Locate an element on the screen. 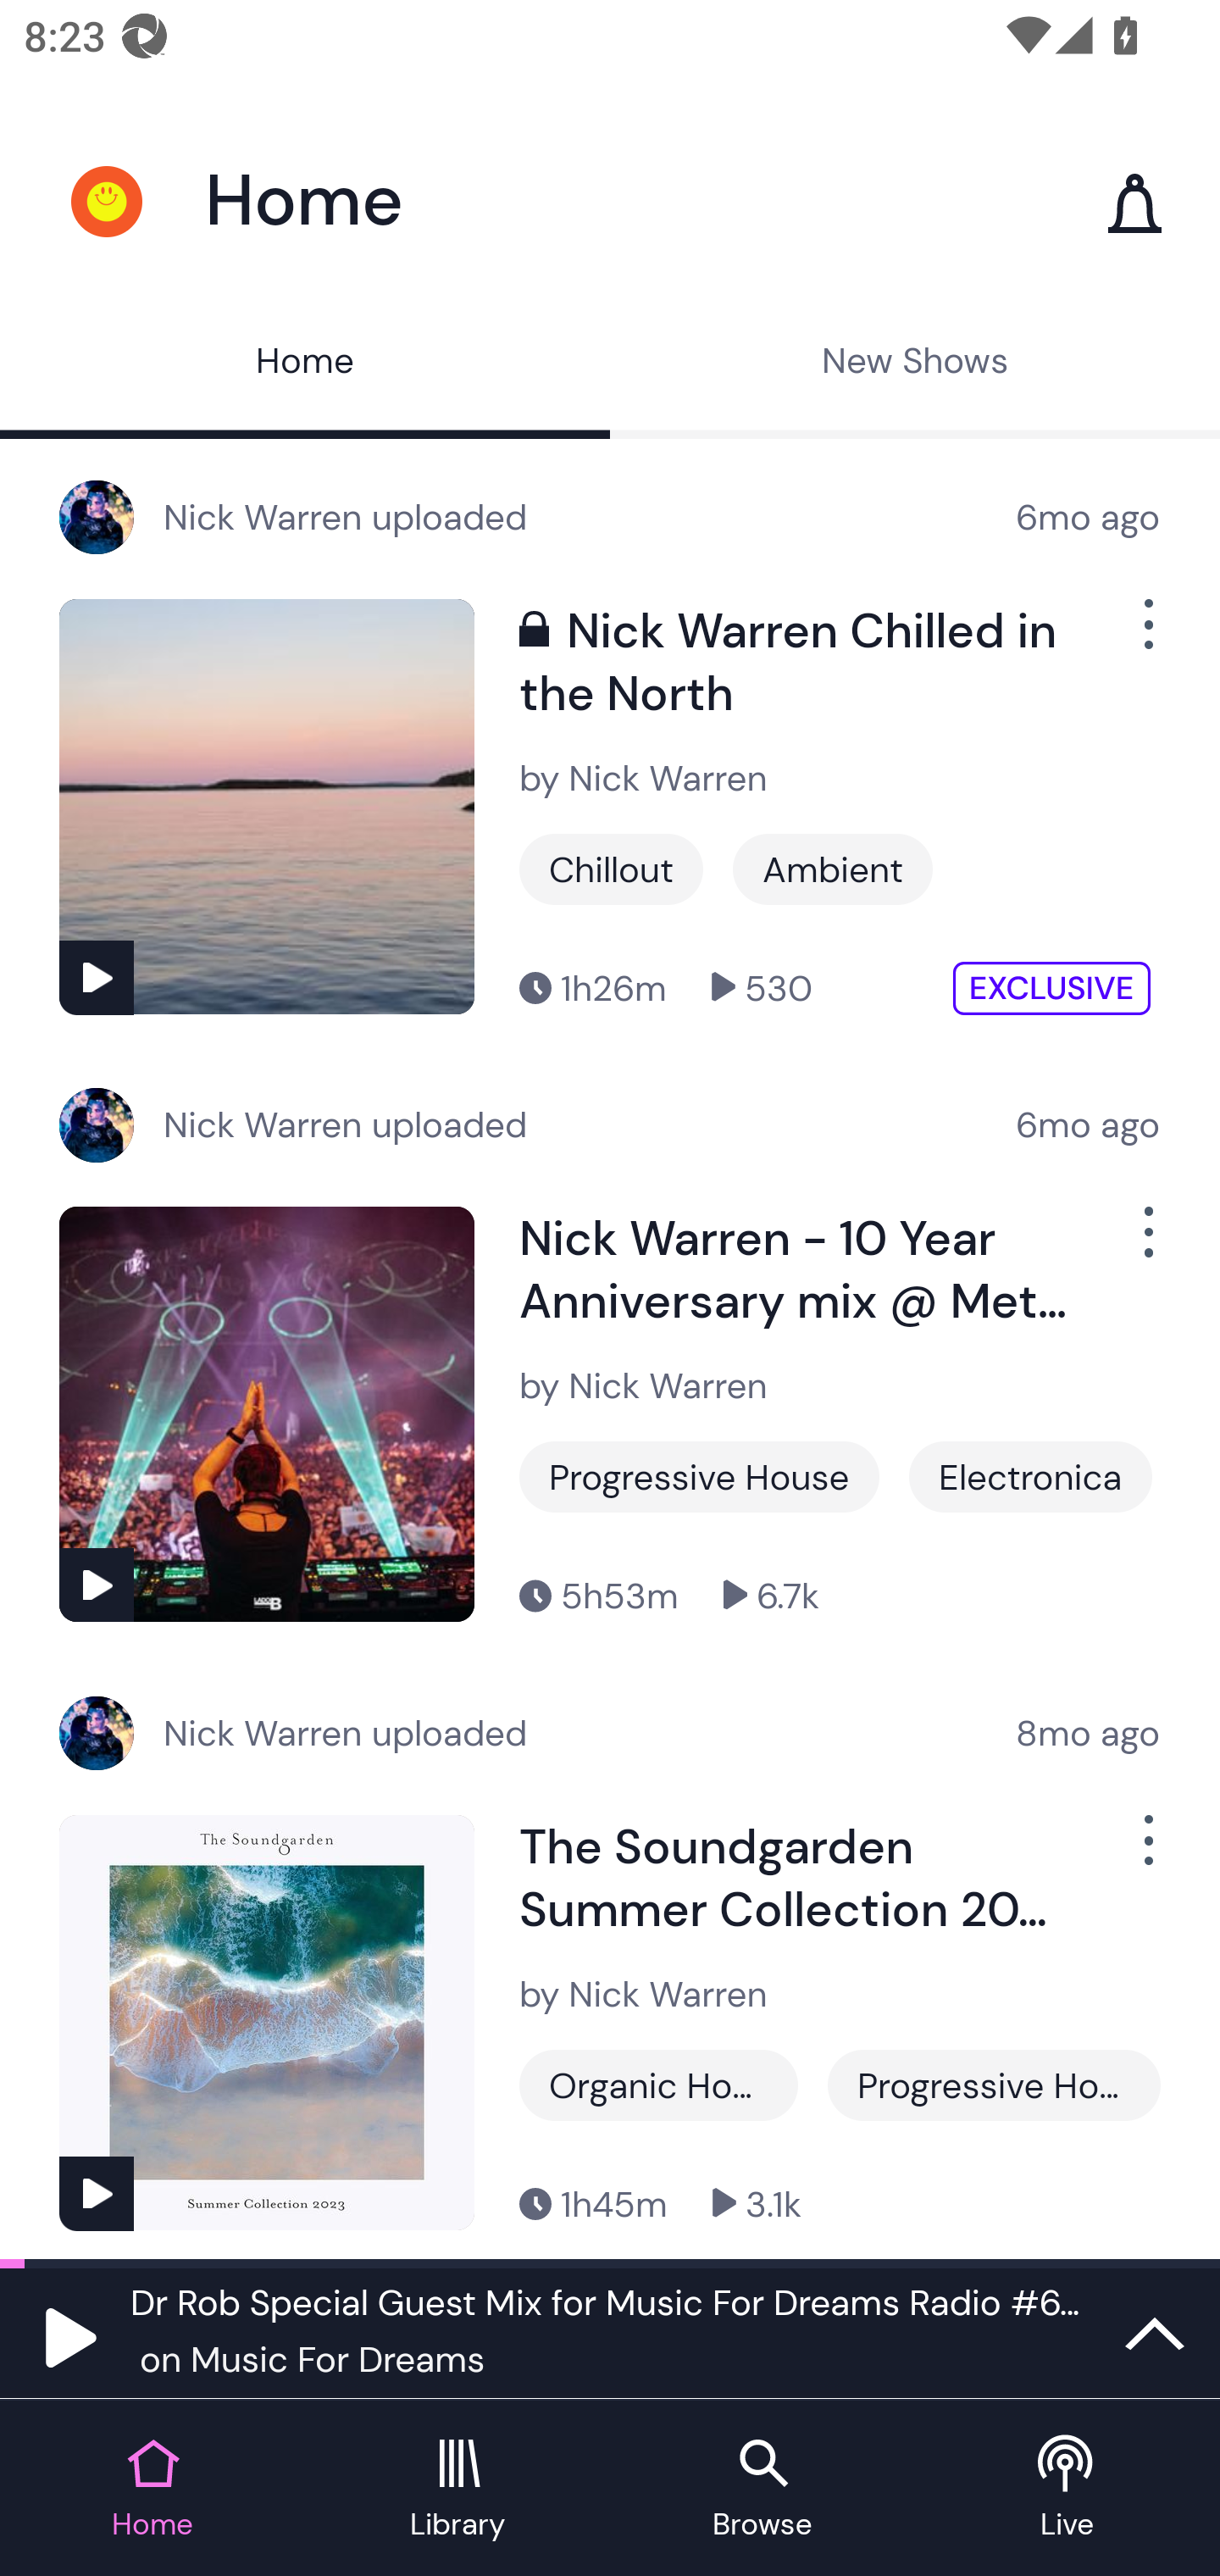 The height and width of the screenshot is (2576, 1220). Browse tab Browse is located at coordinates (762, 2490).